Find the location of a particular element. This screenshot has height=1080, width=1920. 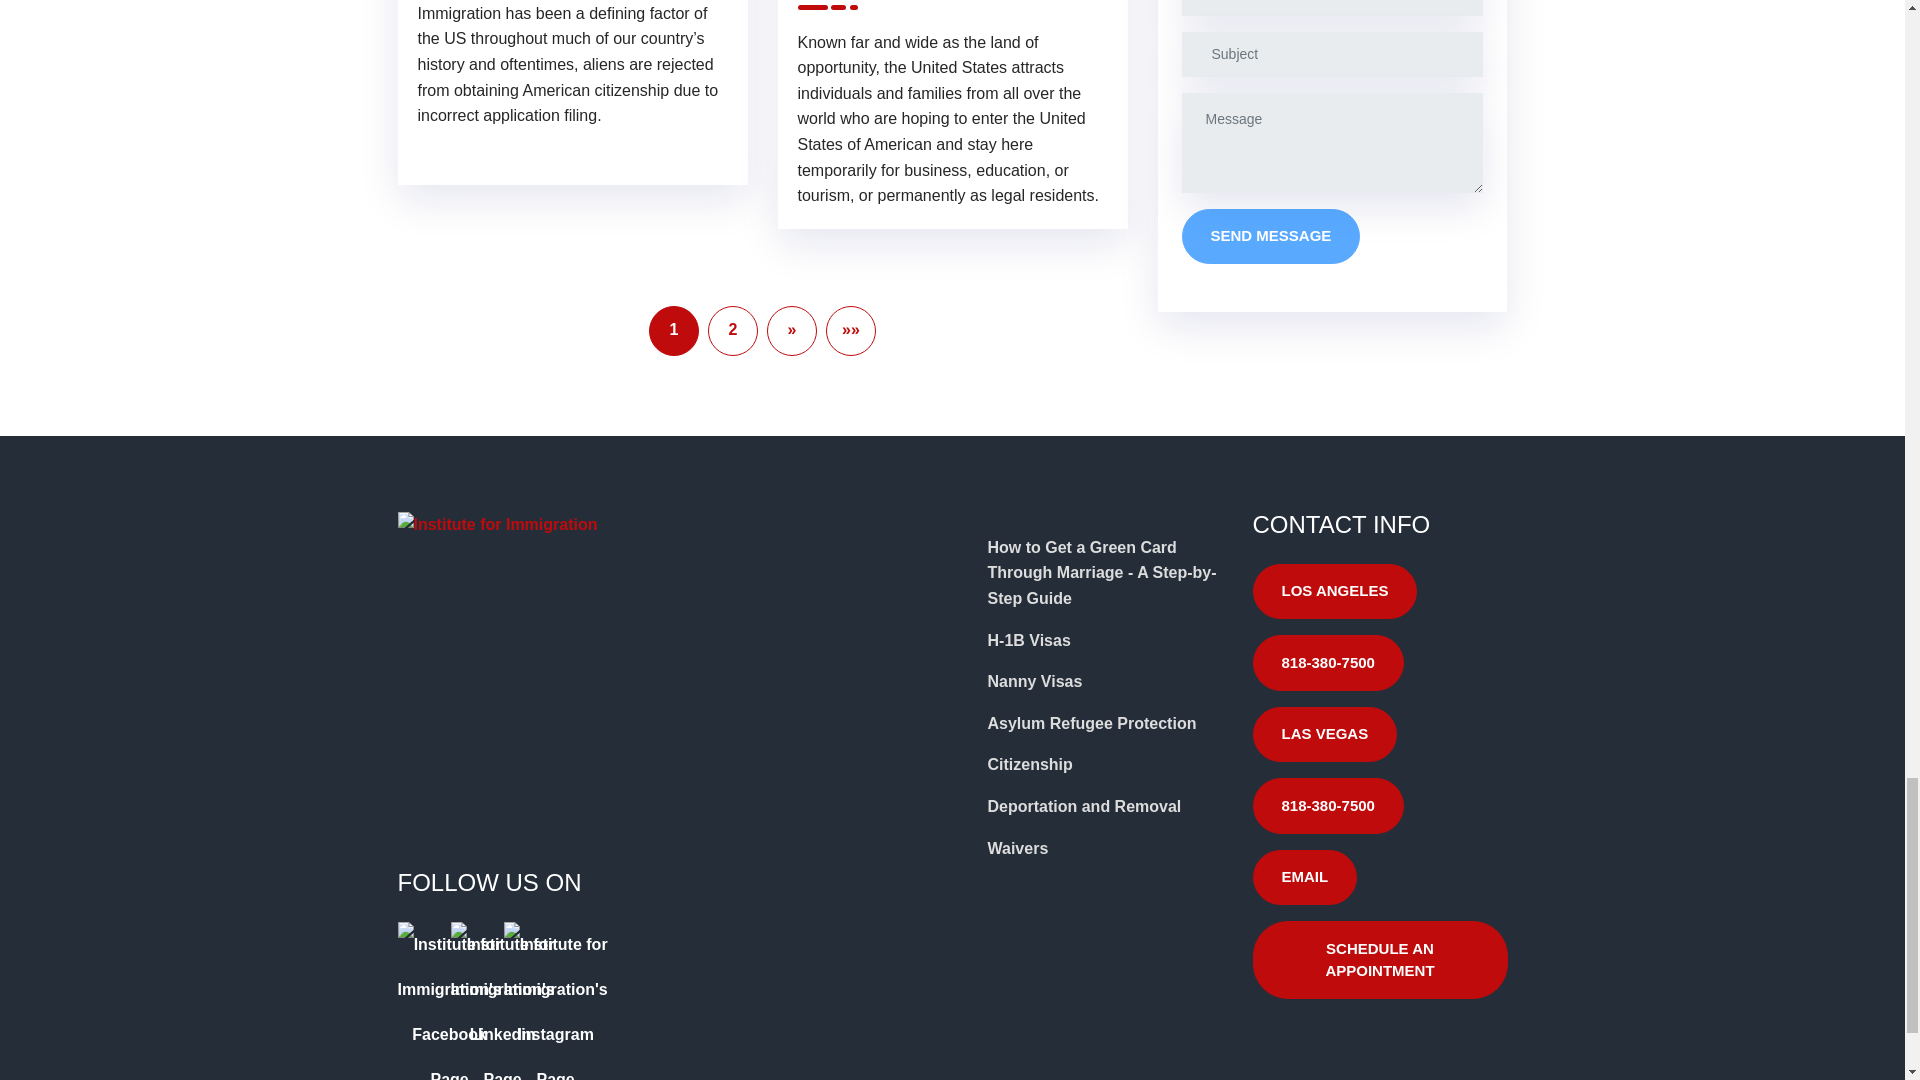

2 is located at coordinates (733, 330).